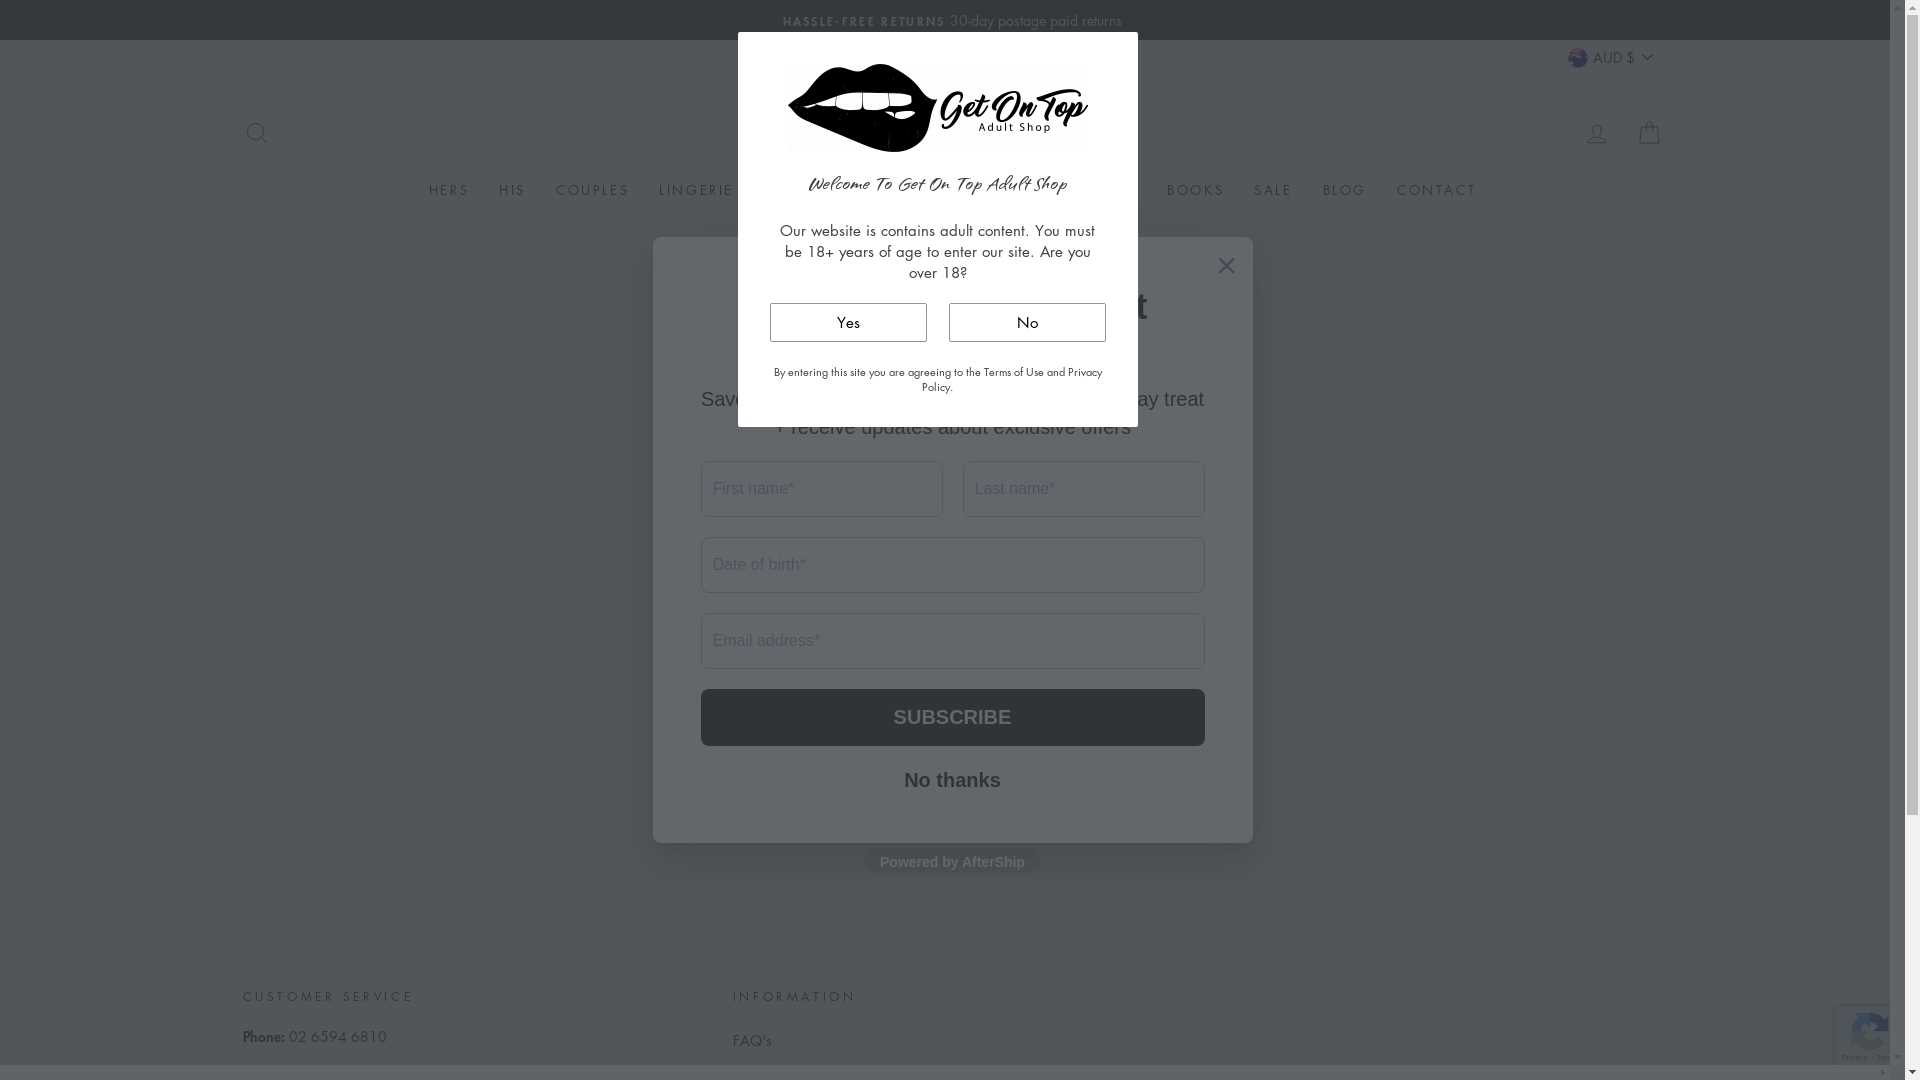 The height and width of the screenshot is (1080, 1920). I want to click on COUPLES, so click(592, 190).